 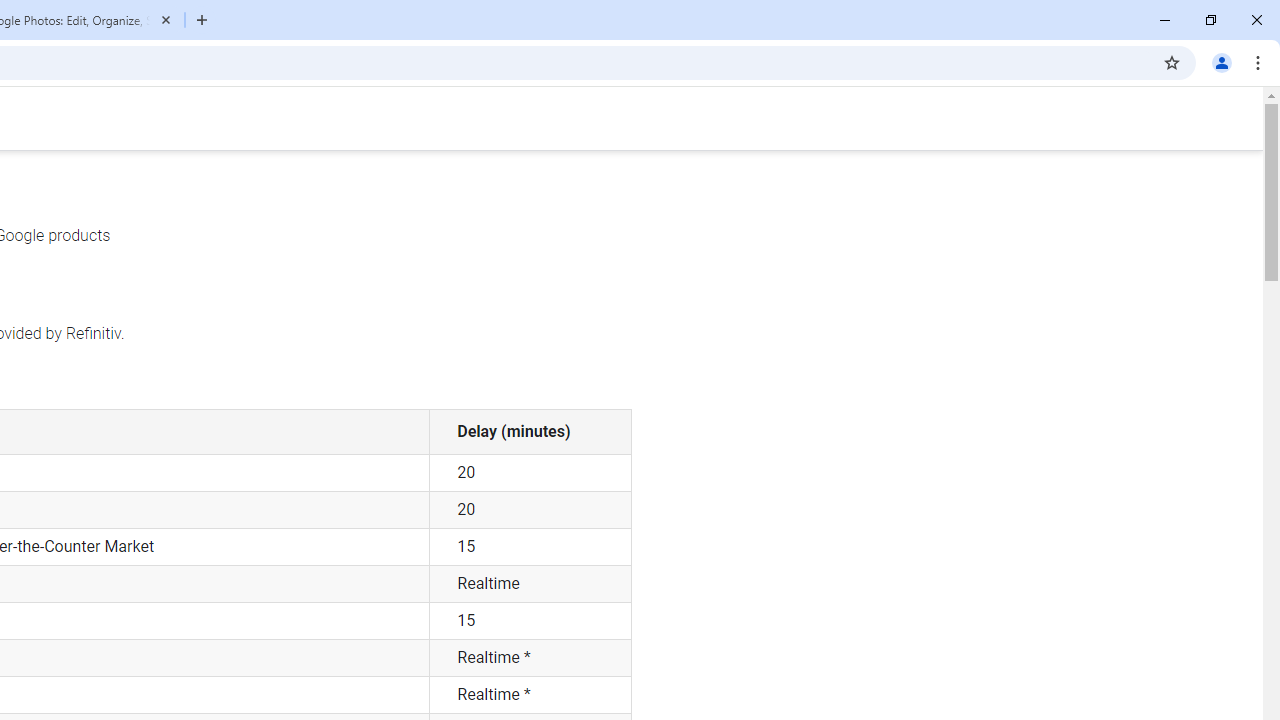 What do you see at coordinates (530, 510) in the screenshot?
I see `20` at bounding box center [530, 510].